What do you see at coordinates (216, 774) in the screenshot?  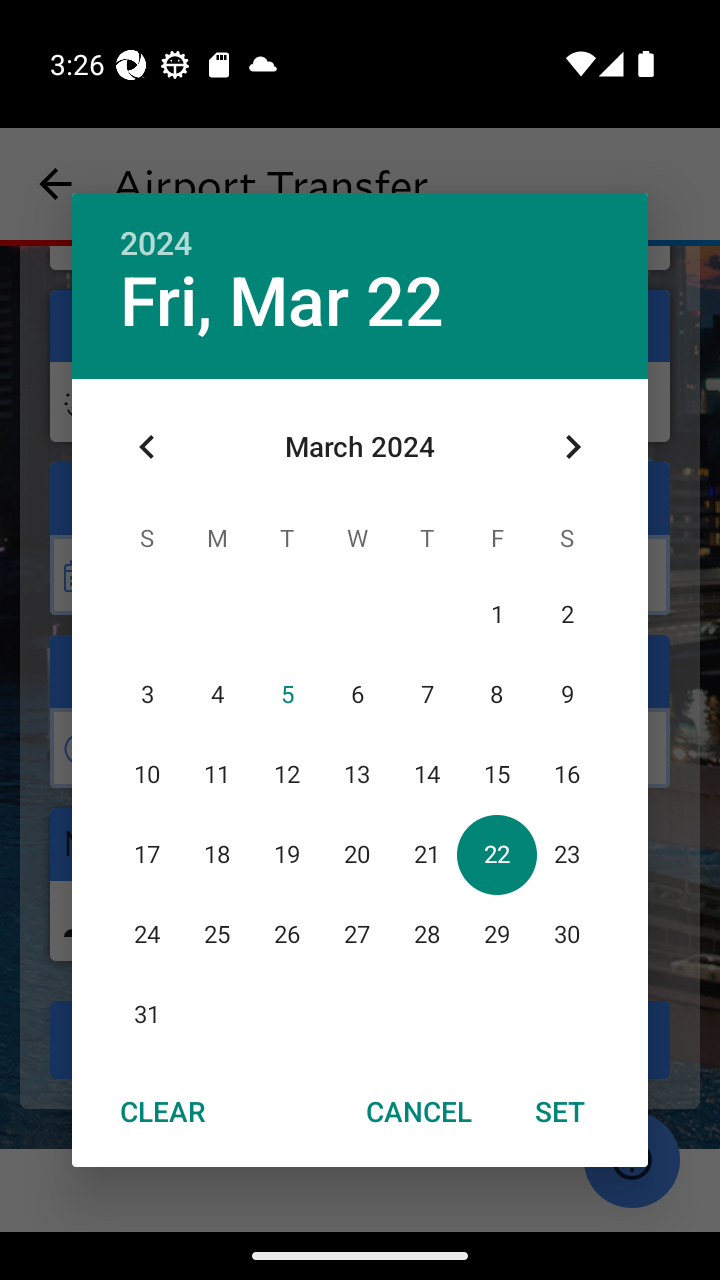 I see `11 11 March 2024` at bounding box center [216, 774].